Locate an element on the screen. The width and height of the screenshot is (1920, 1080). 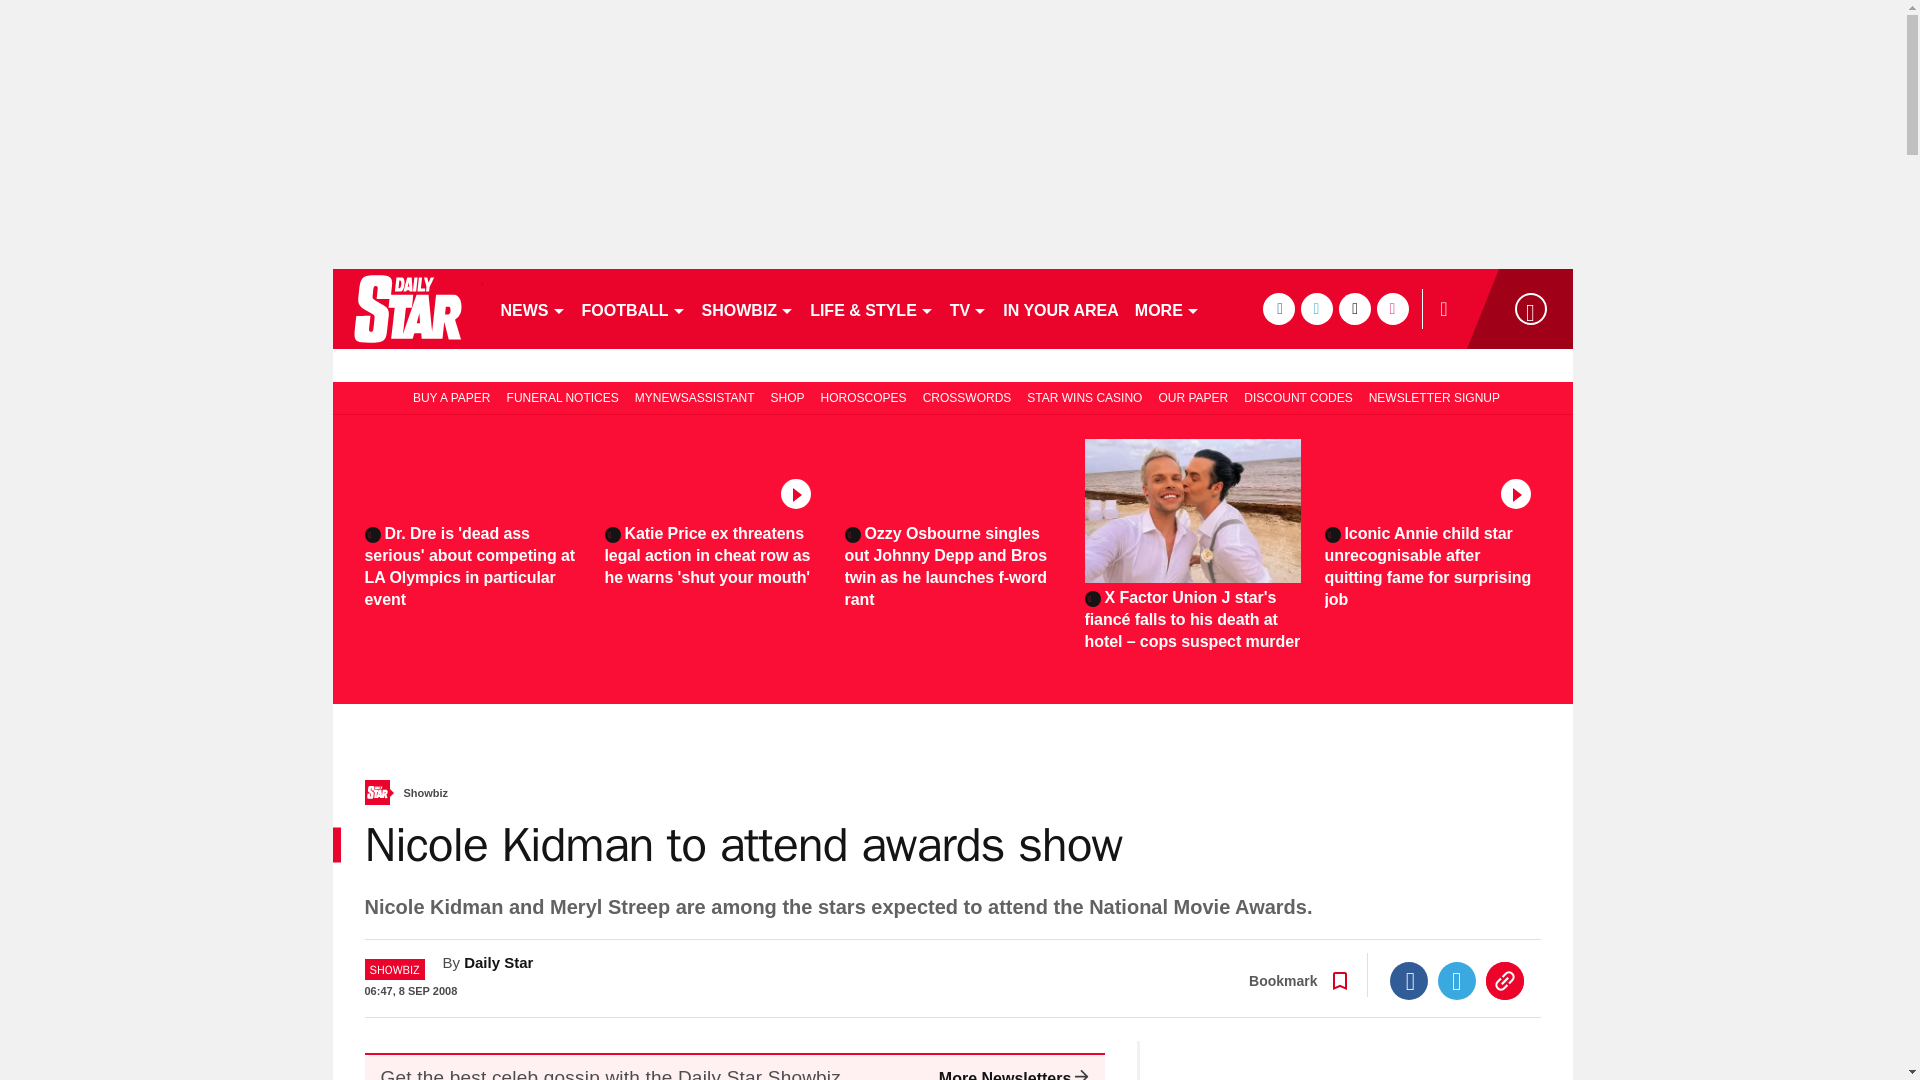
tiktok is located at coordinates (1354, 308).